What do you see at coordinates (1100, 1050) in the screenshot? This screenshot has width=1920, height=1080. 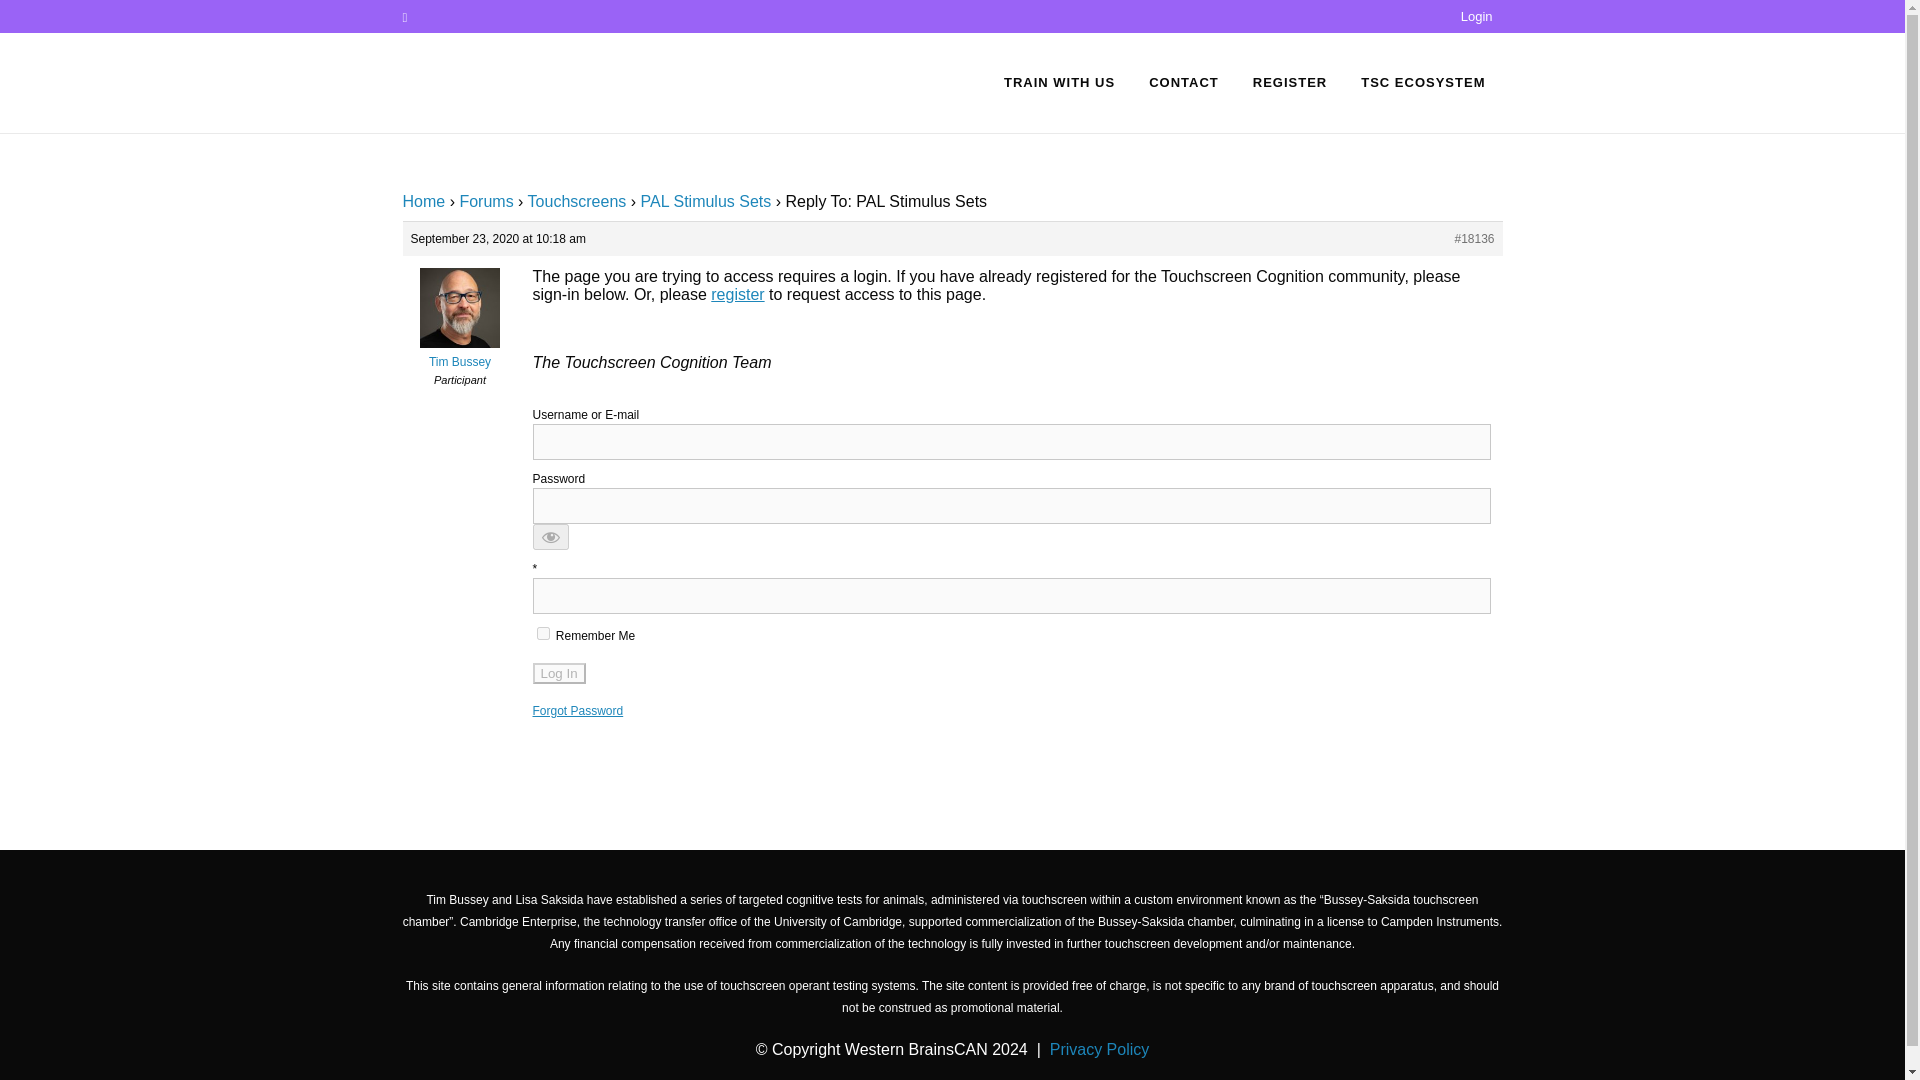 I see `Privacy Policy` at bounding box center [1100, 1050].